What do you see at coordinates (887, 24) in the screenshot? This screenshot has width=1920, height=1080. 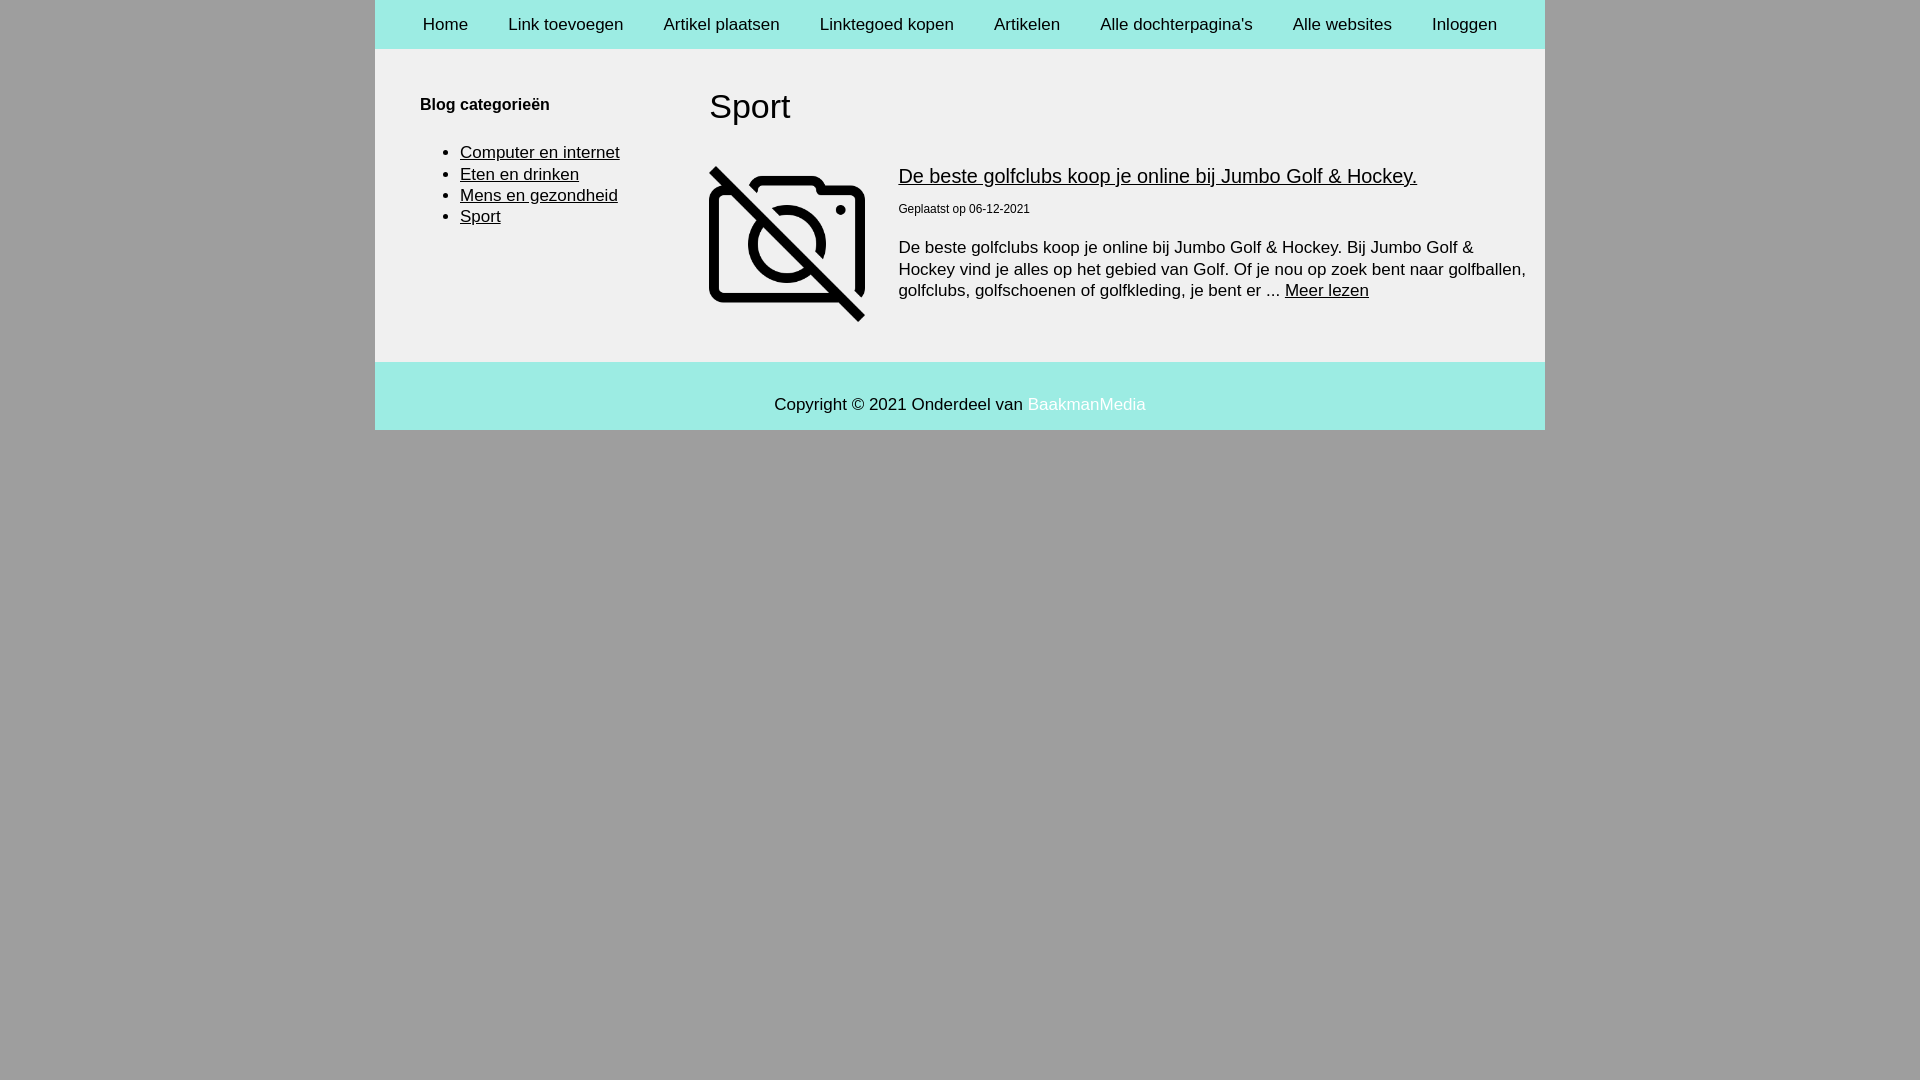 I see `Linktegoed kopen` at bounding box center [887, 24].